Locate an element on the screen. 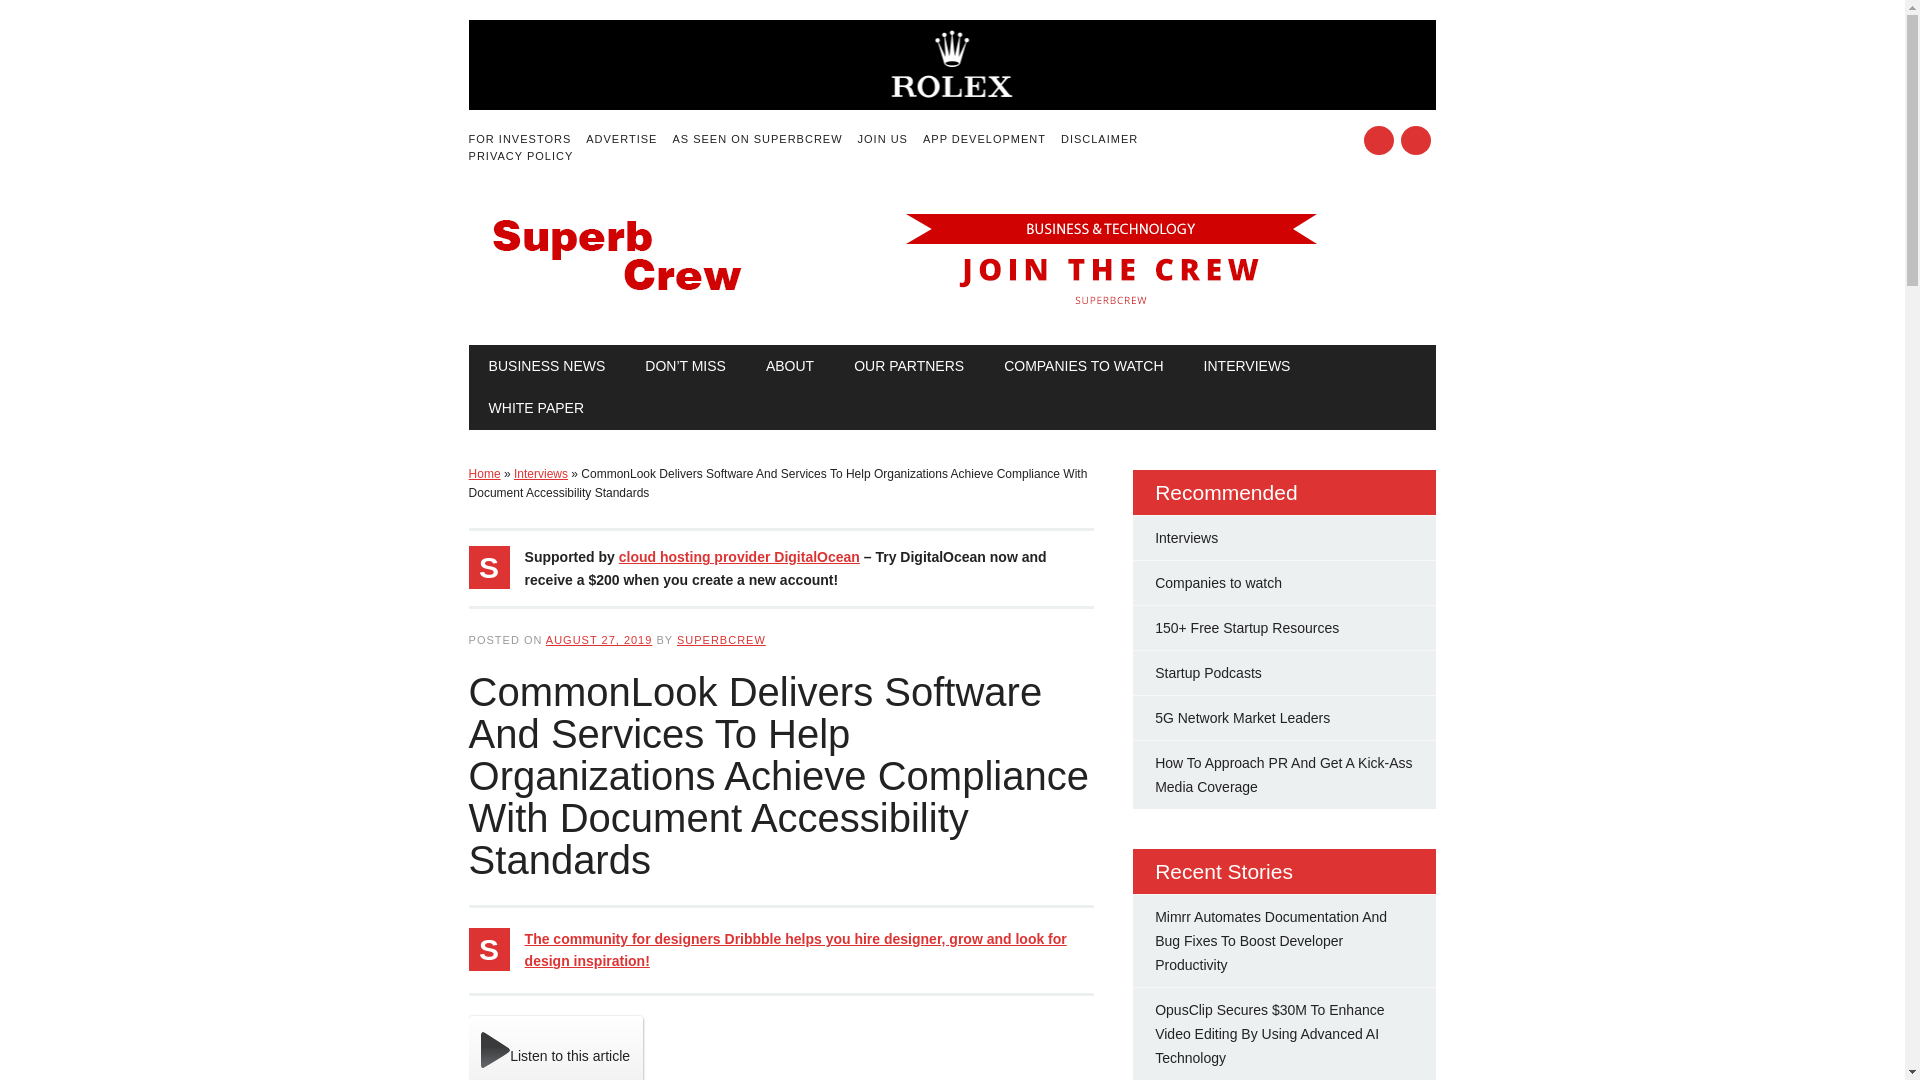  View all posts by SuperbCrew is located at coordinates (722, 639).